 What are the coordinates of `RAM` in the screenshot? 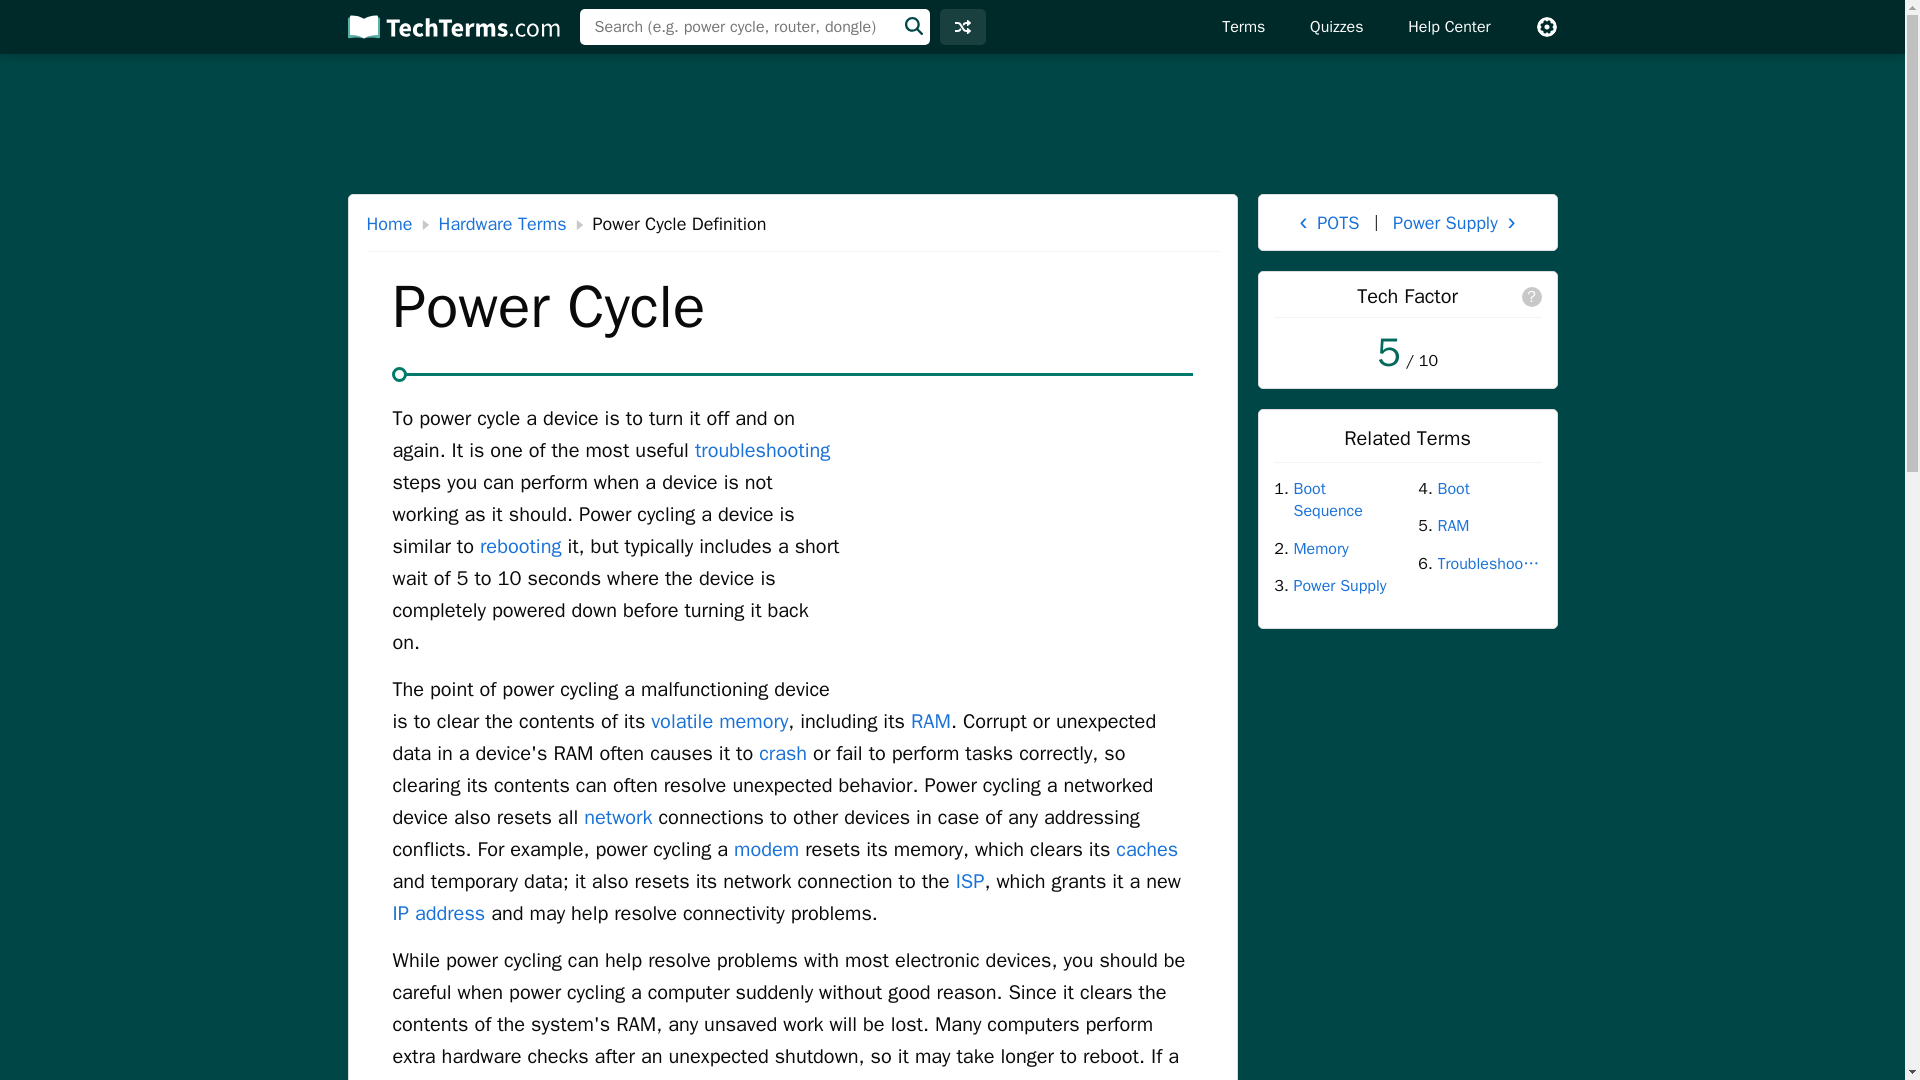 It's located at (930, 721).